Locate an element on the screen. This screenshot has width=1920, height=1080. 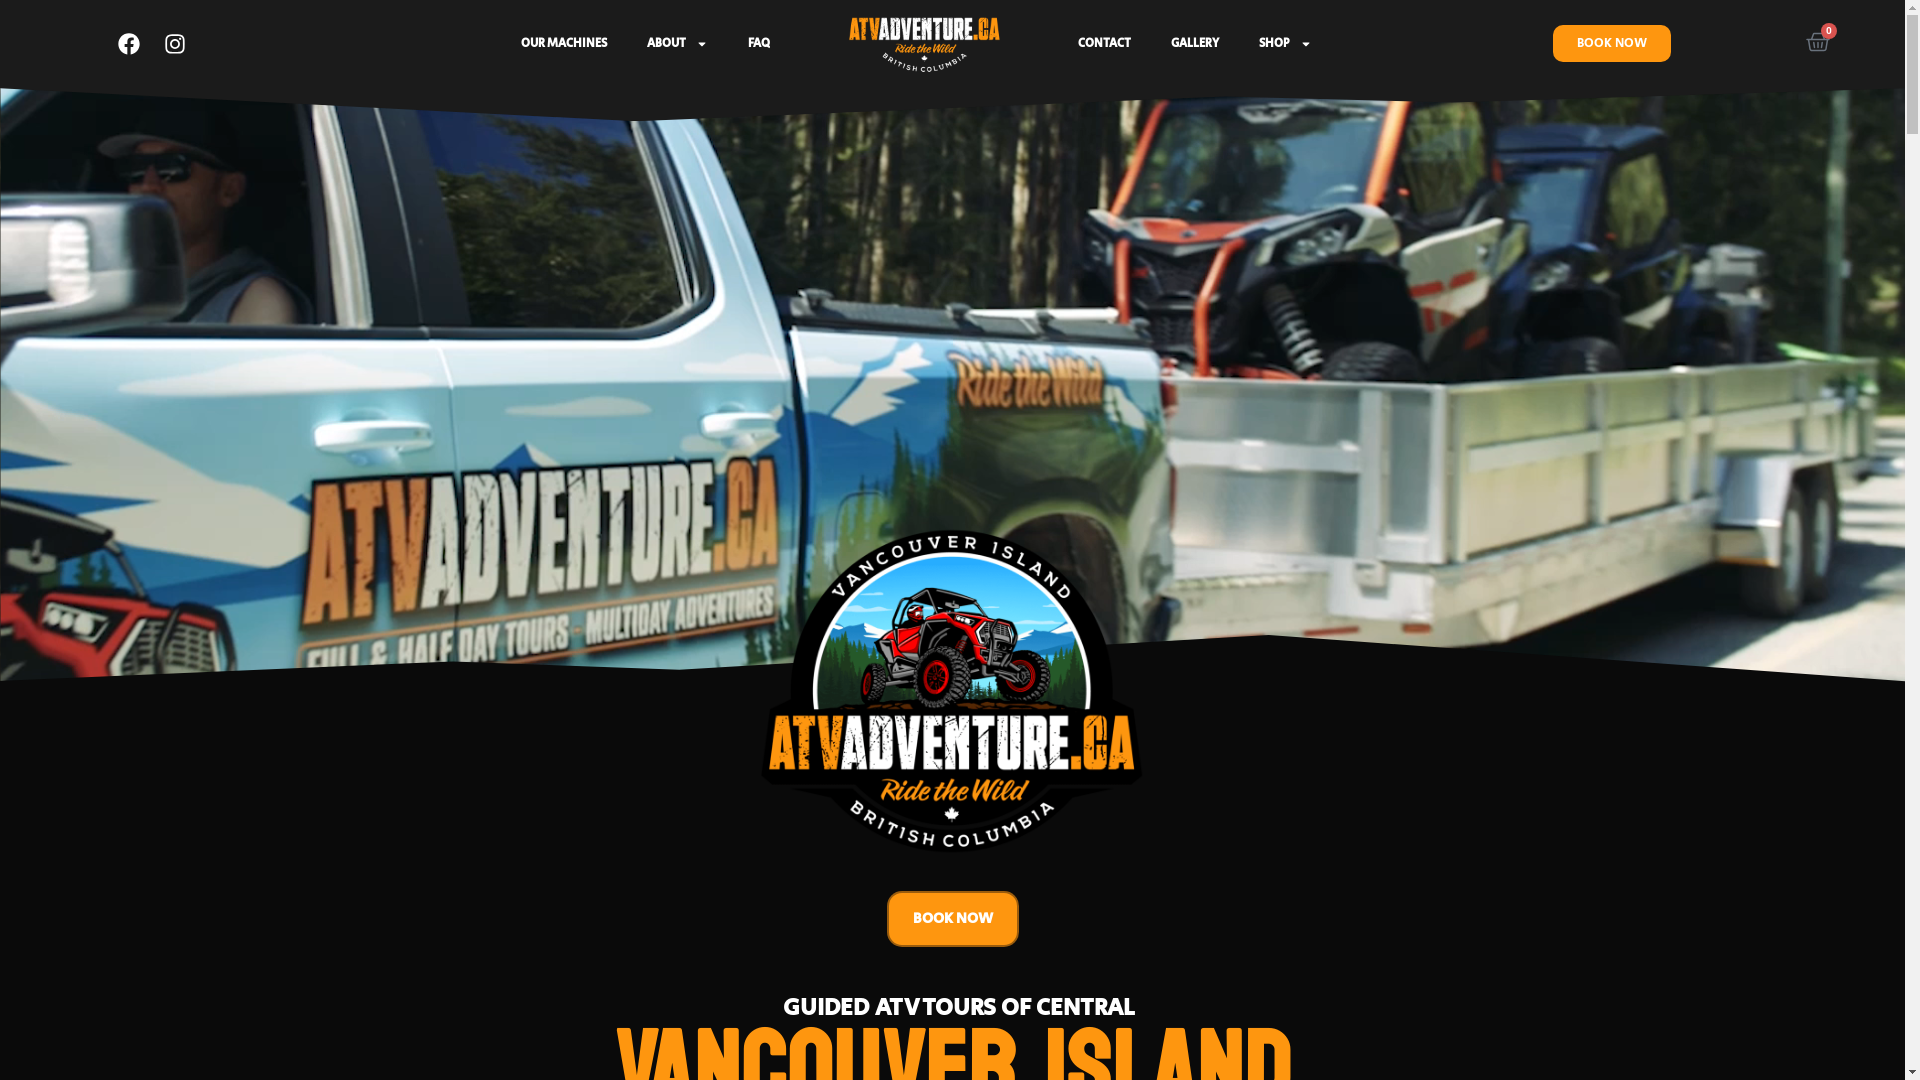
BOOK NOW is located at coordinates (952, 919).